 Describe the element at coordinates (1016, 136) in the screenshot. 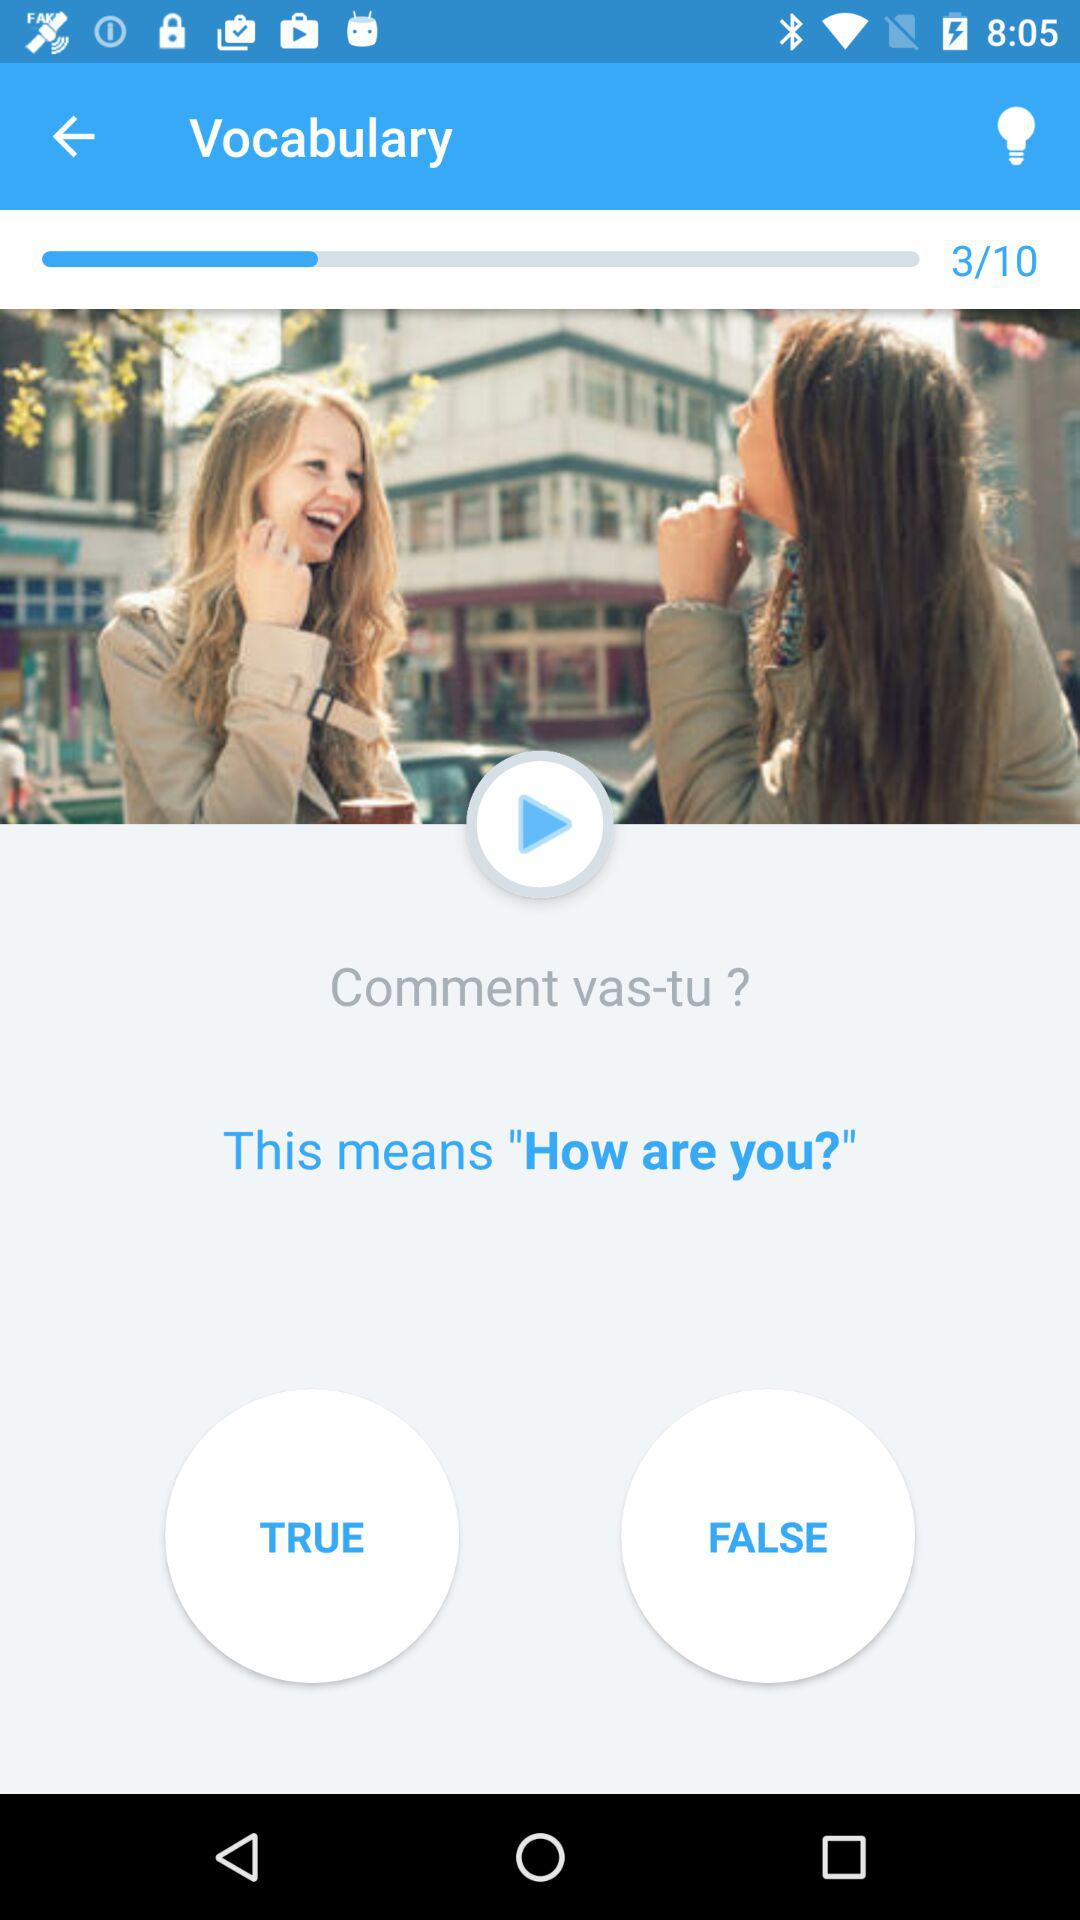

I see `press icon next to the vocabulary` at that location.